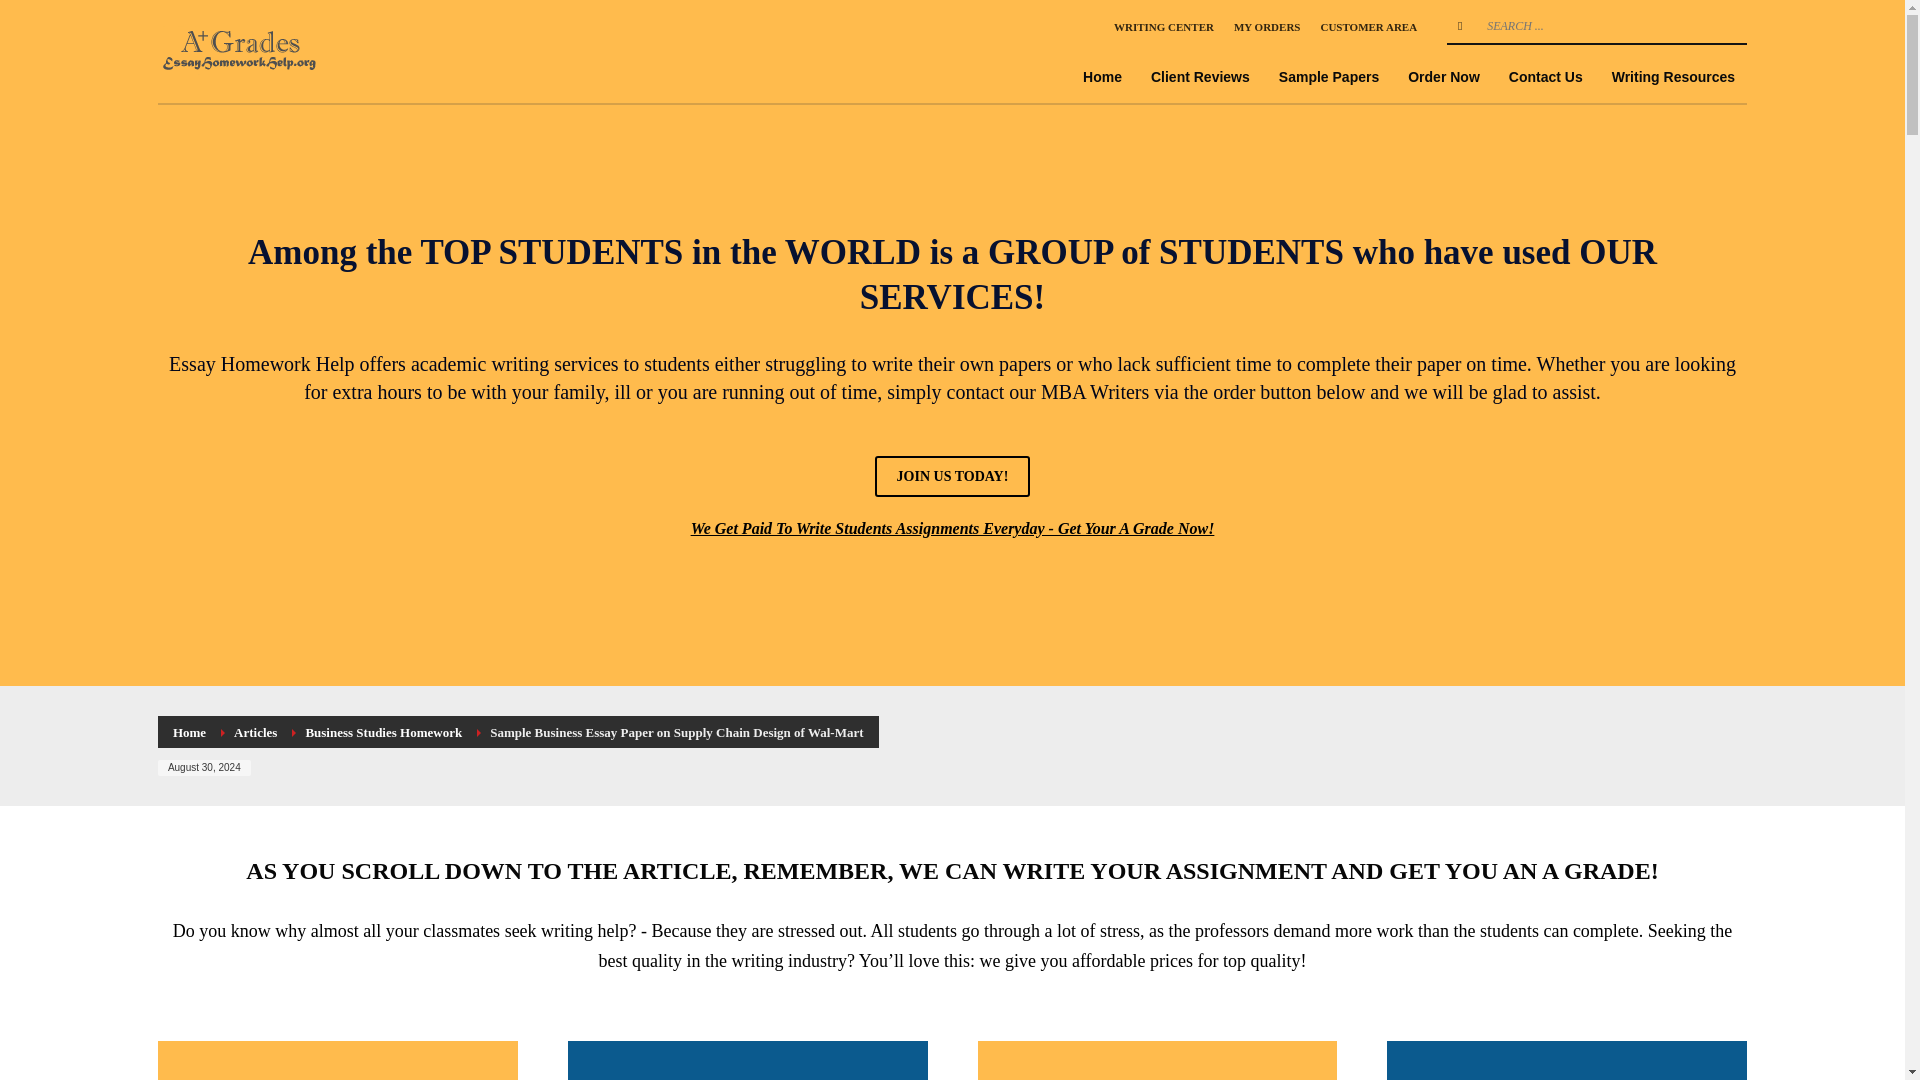 This screenshot has width=1920, height=1080. I want to click on Home, so click(1102, 76).